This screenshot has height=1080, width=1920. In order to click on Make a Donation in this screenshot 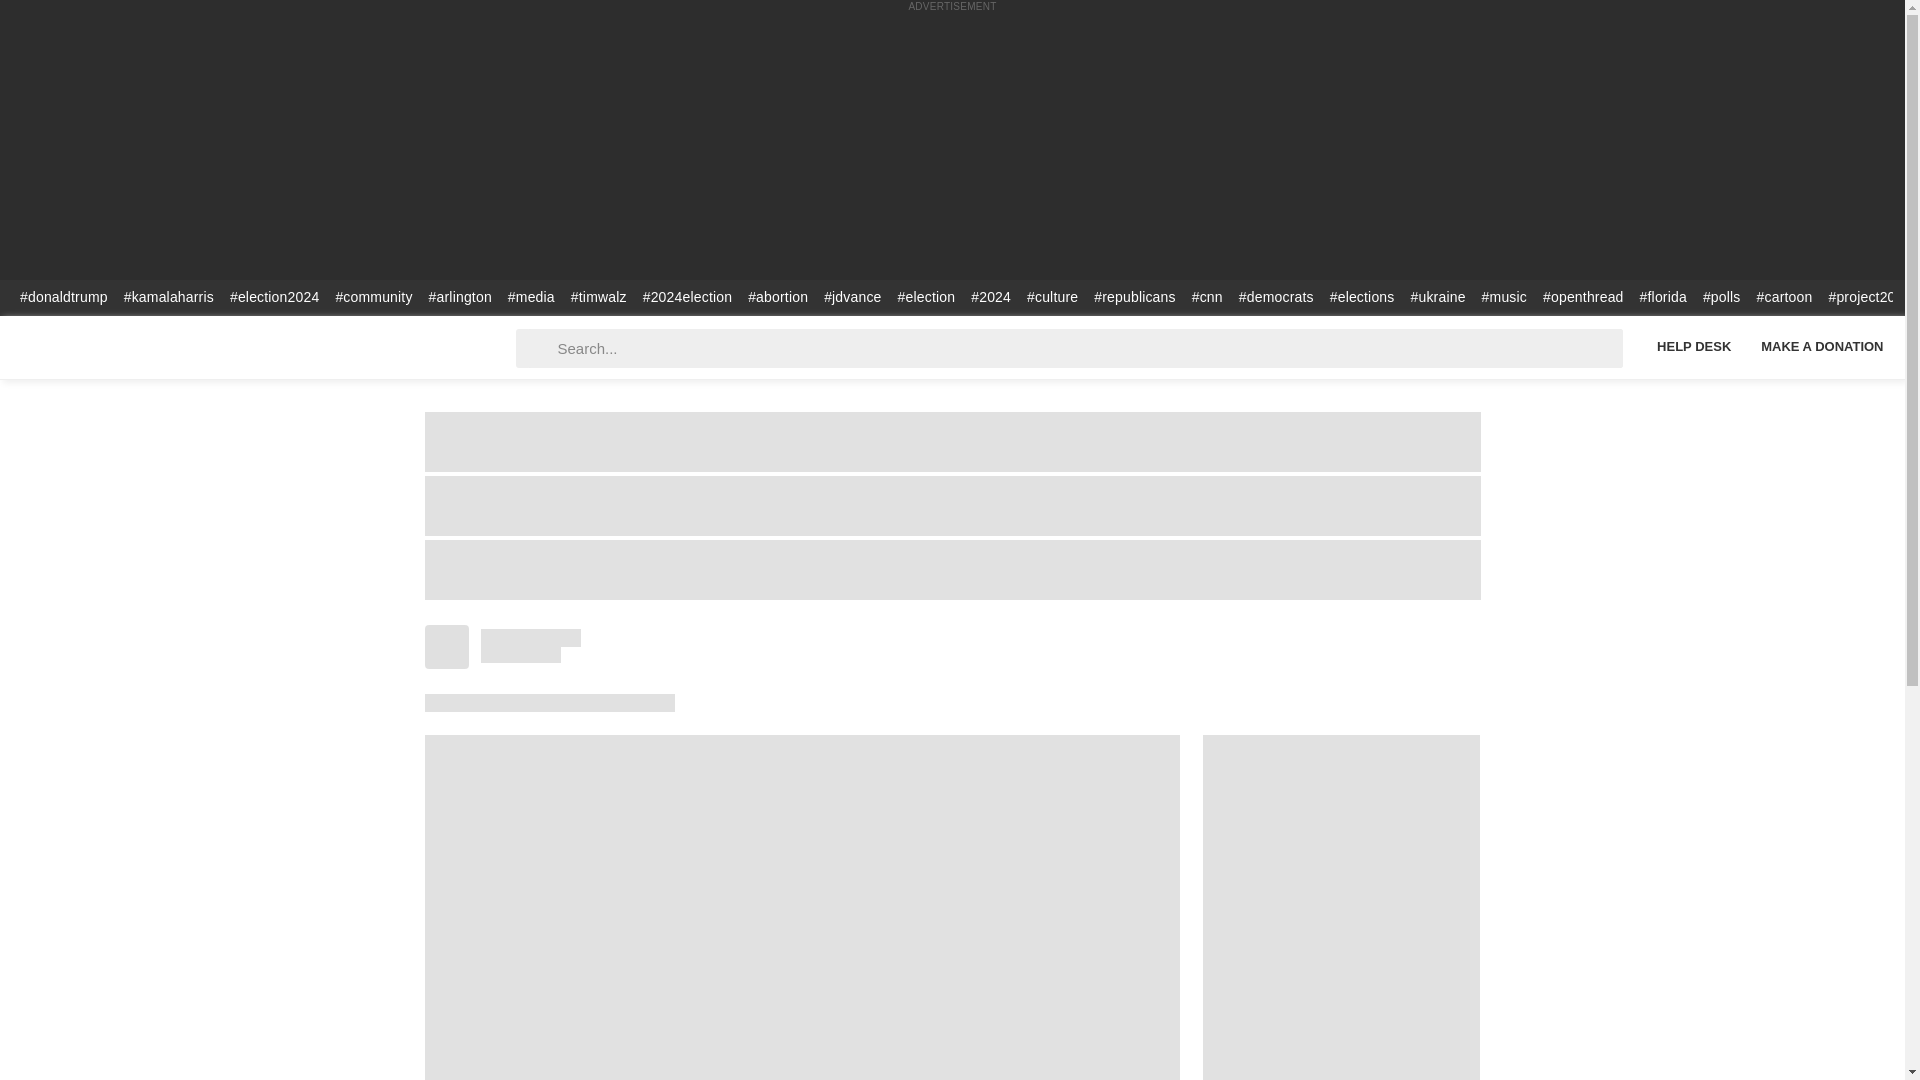, I will do `click(1822, 346)`.